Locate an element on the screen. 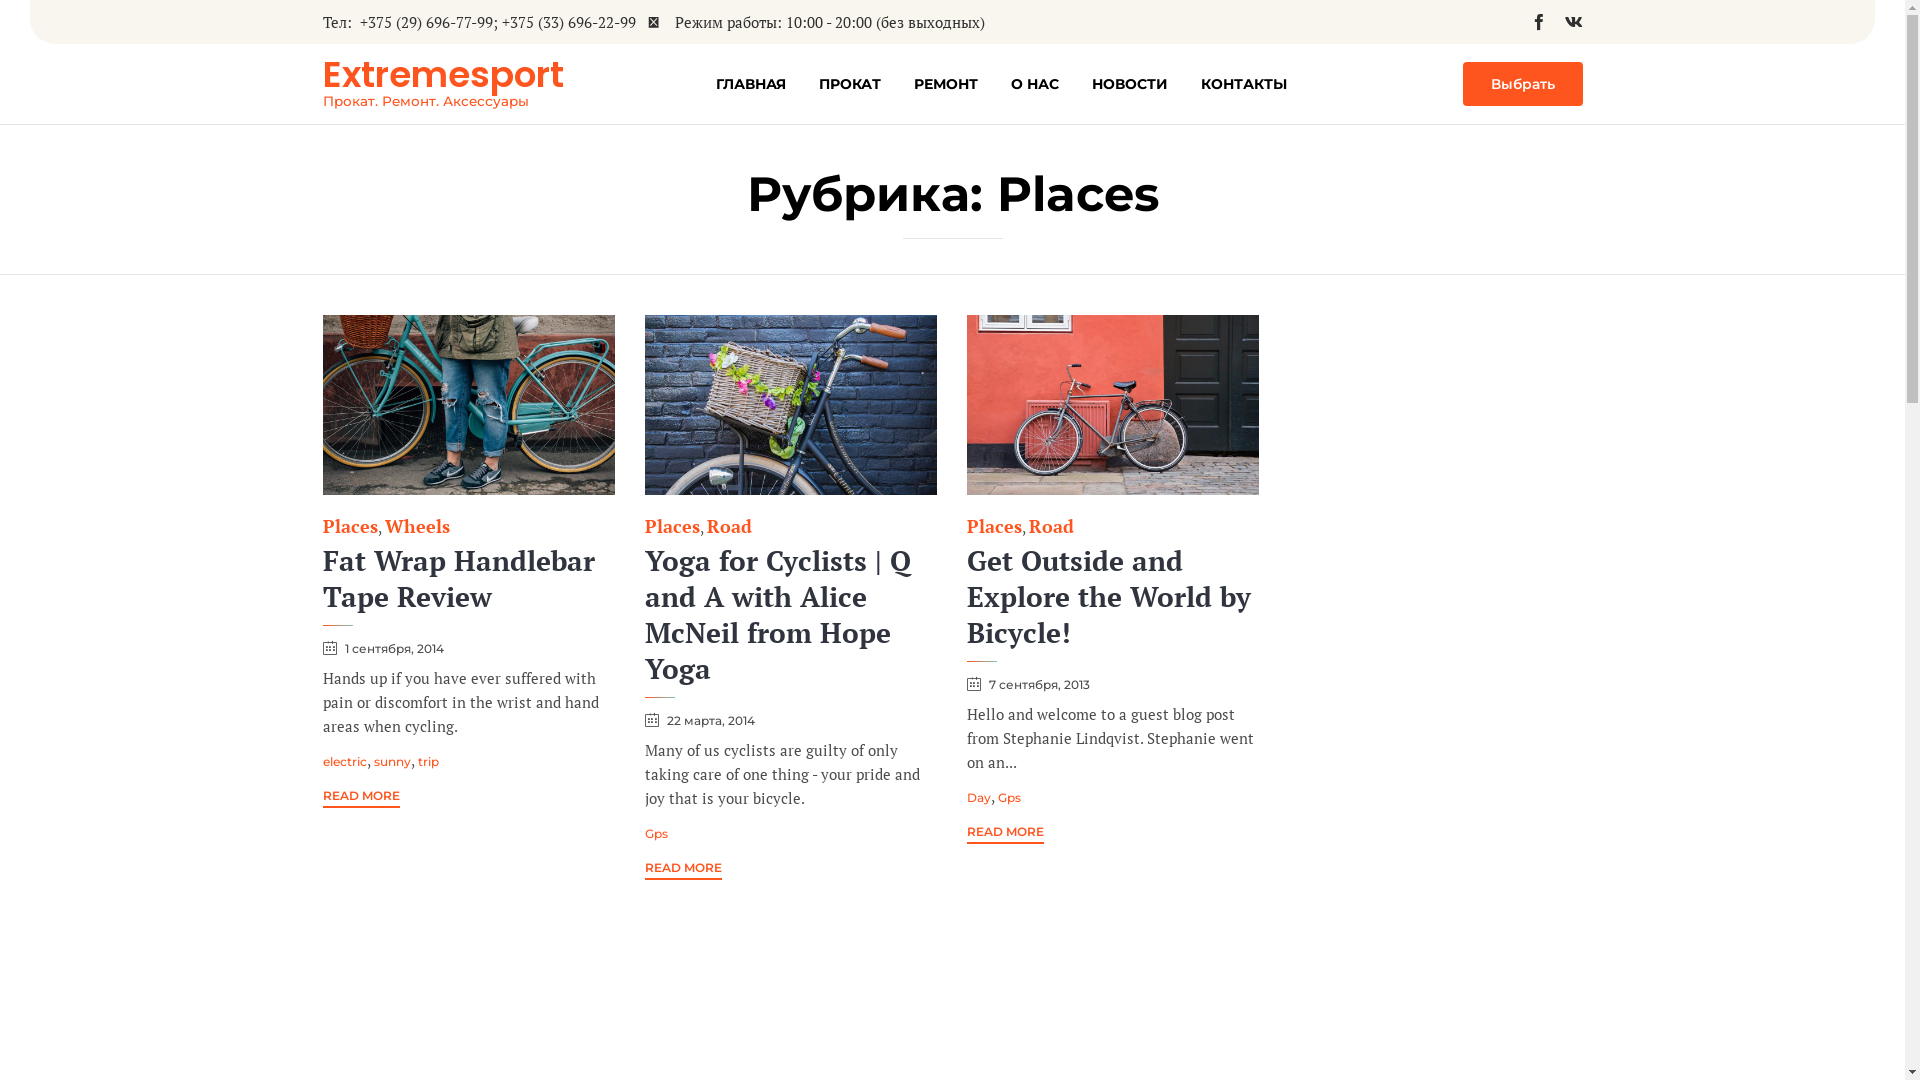 The image size is (1920, 1080). Gps is located at coordinates (1010, 798).